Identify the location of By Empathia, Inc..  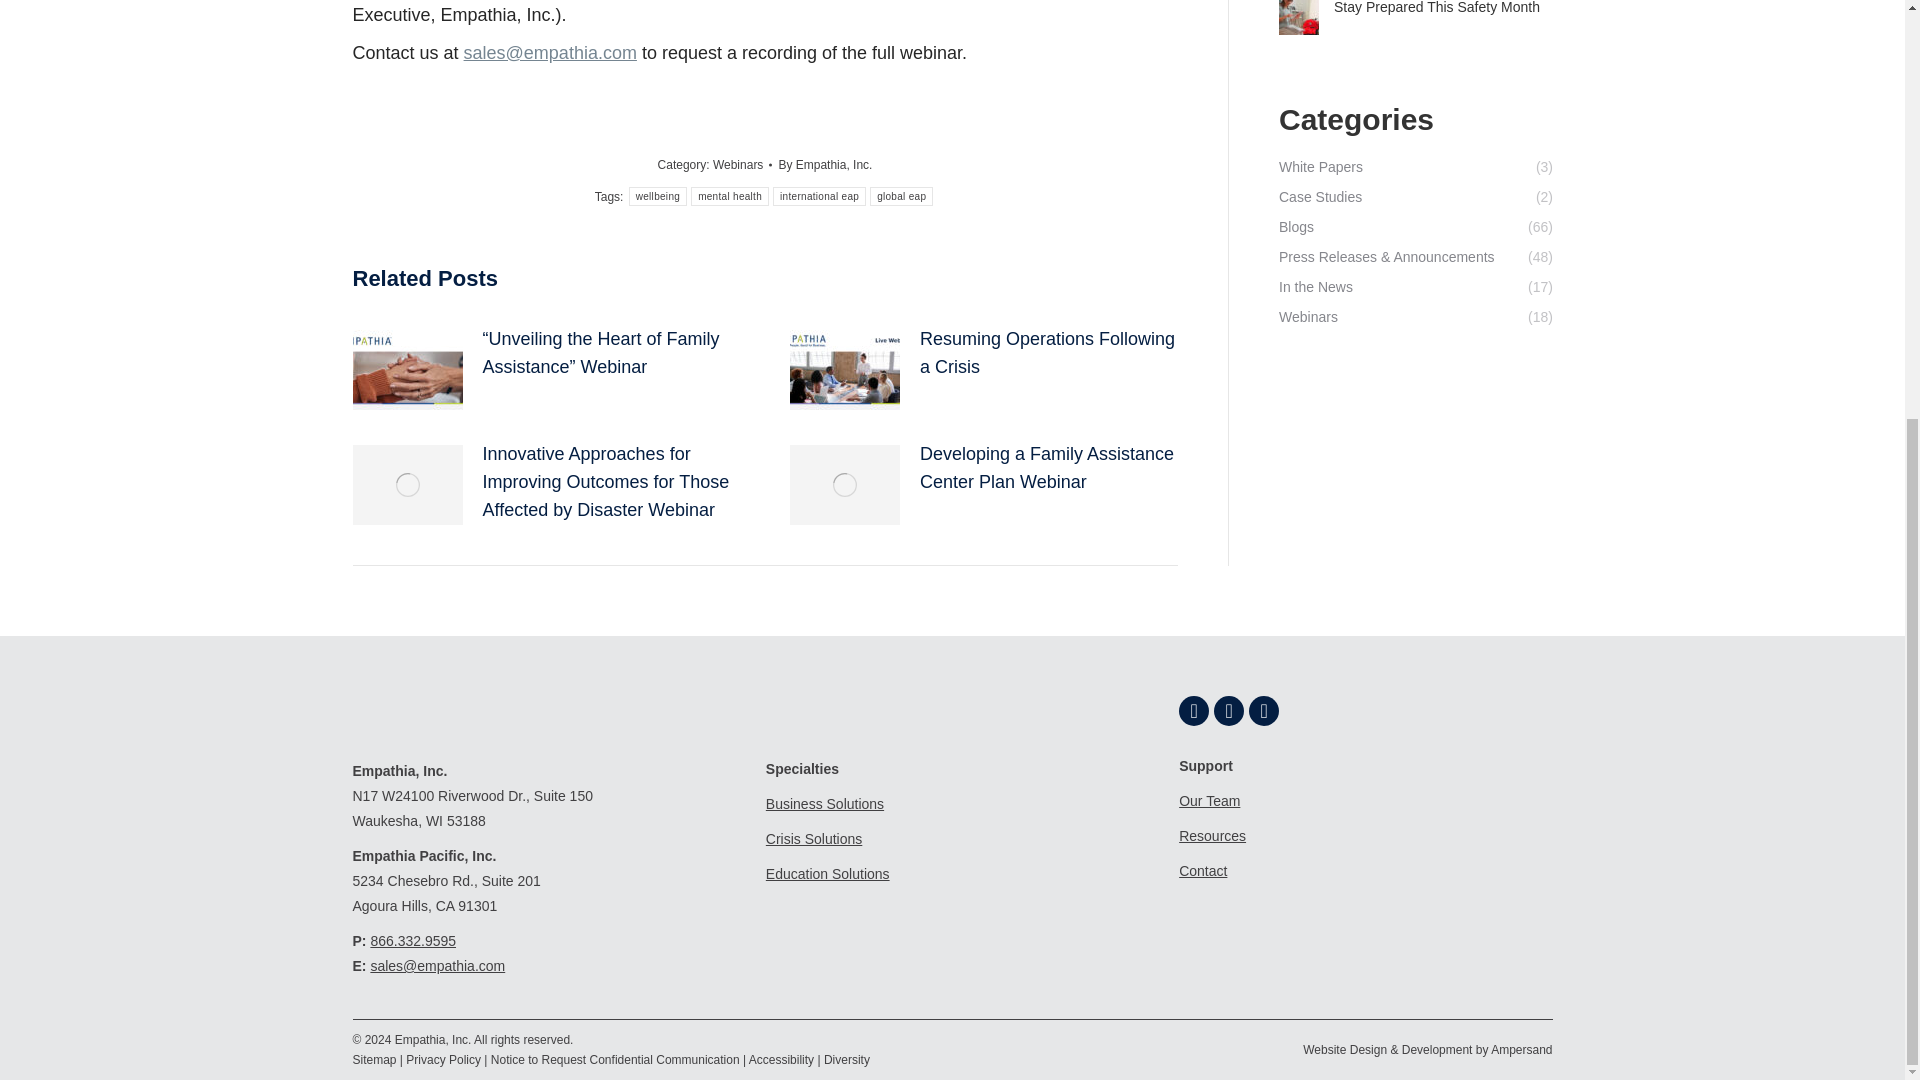
(824, 164).